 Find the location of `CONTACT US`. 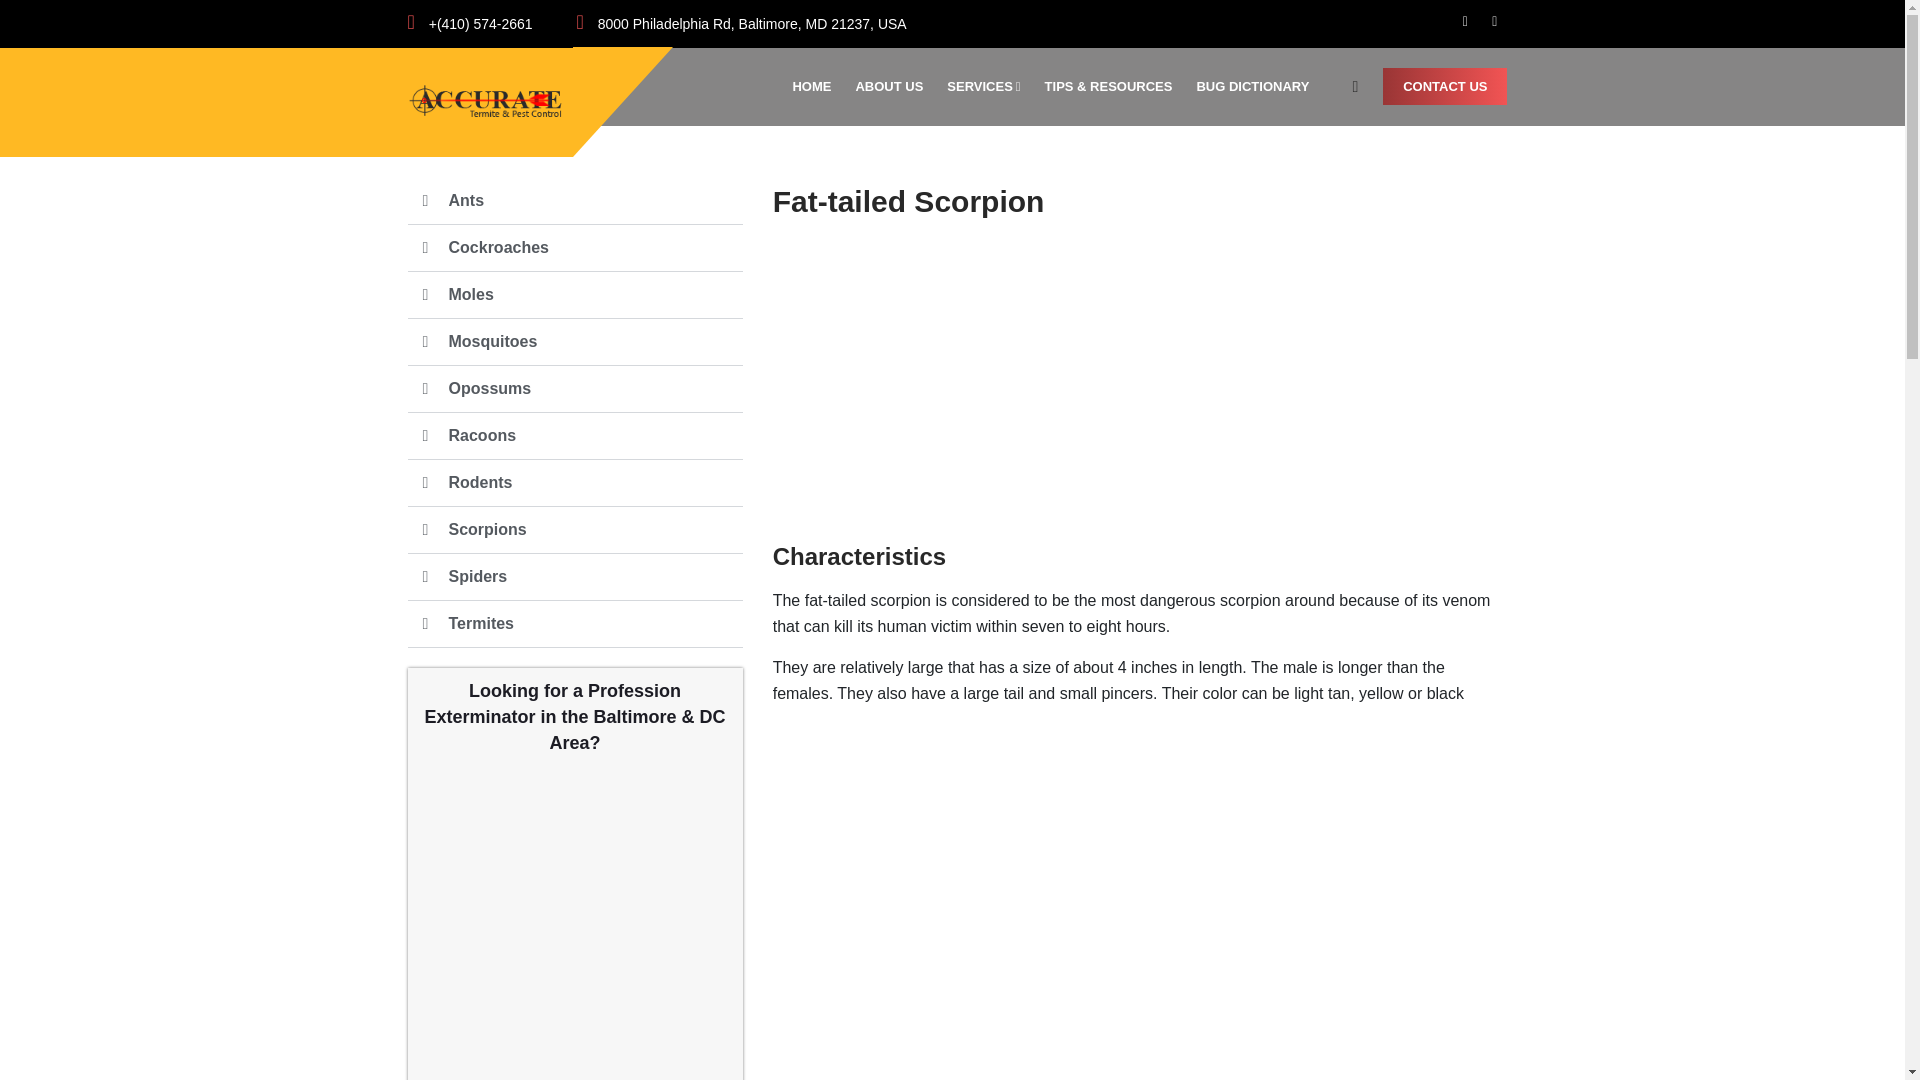

CONTACT US is located at coordinates (1444, 86).